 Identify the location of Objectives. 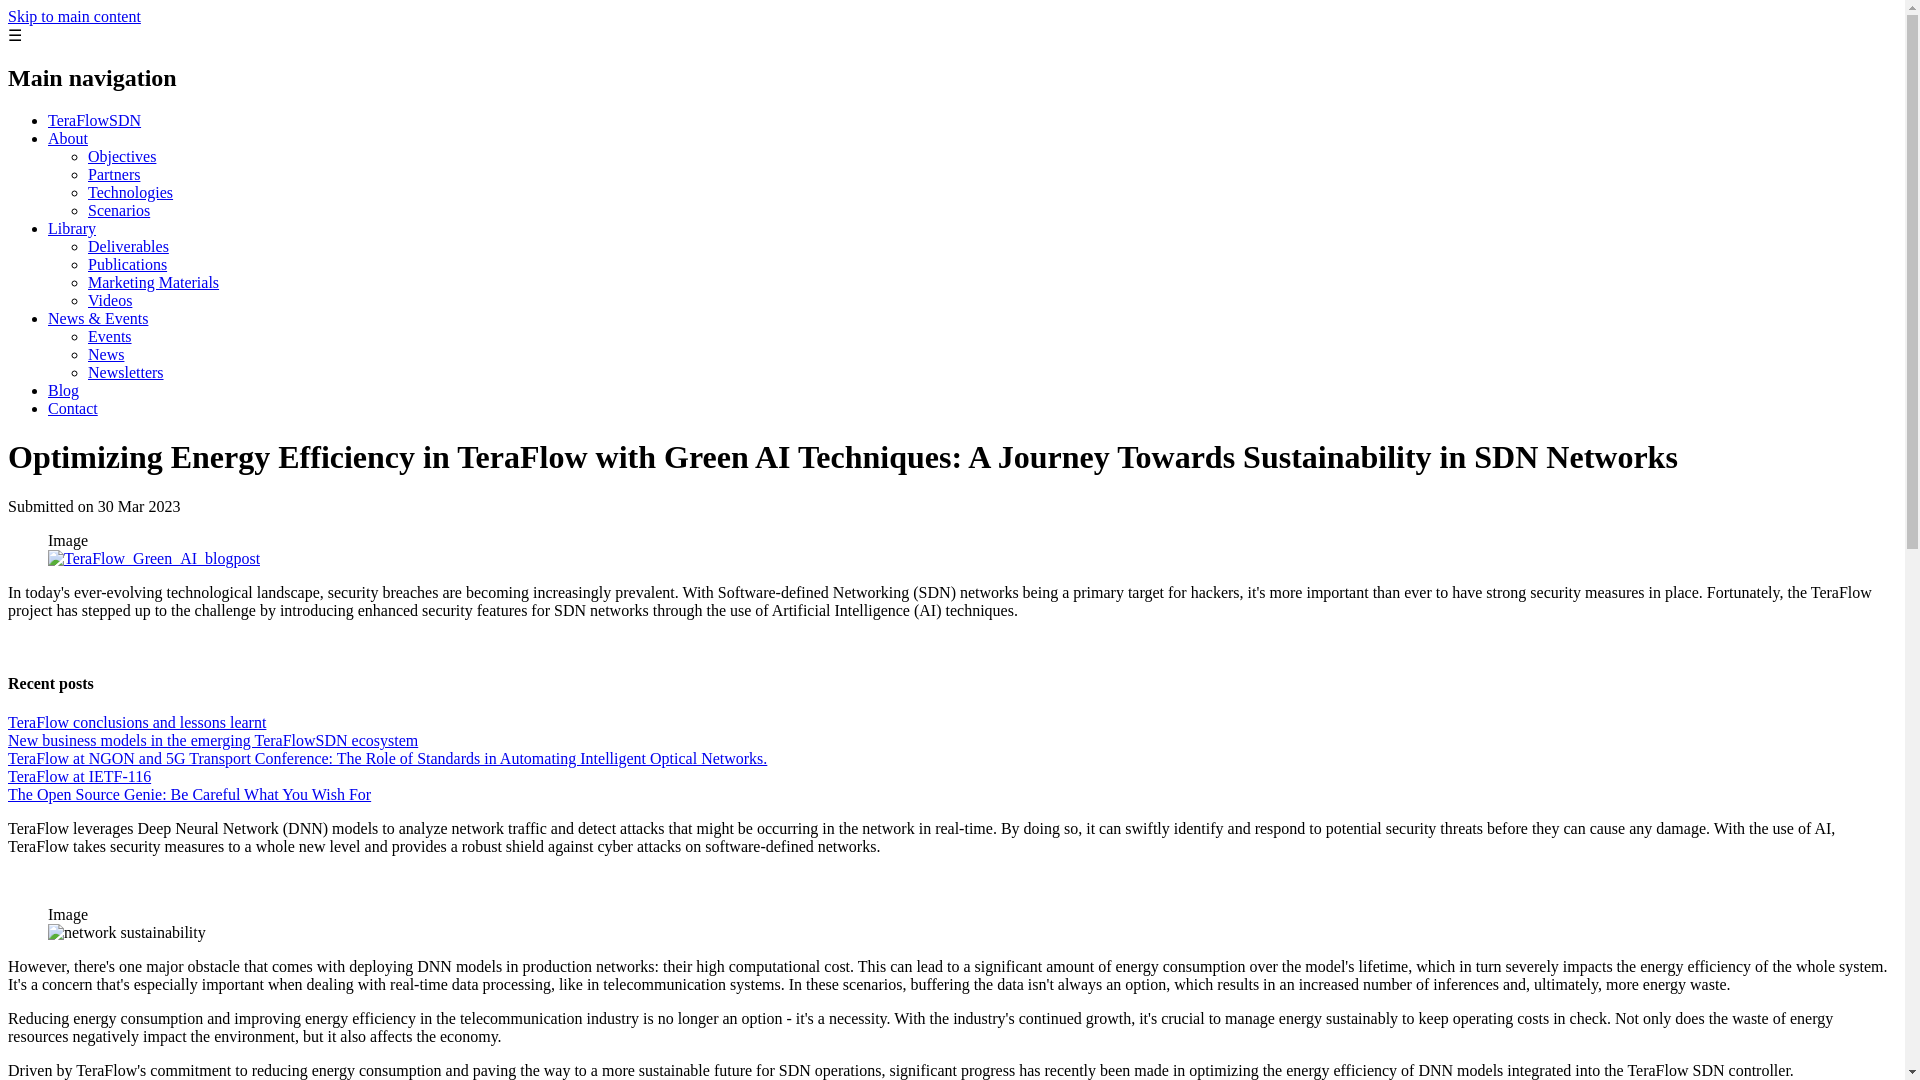
(122, 156).